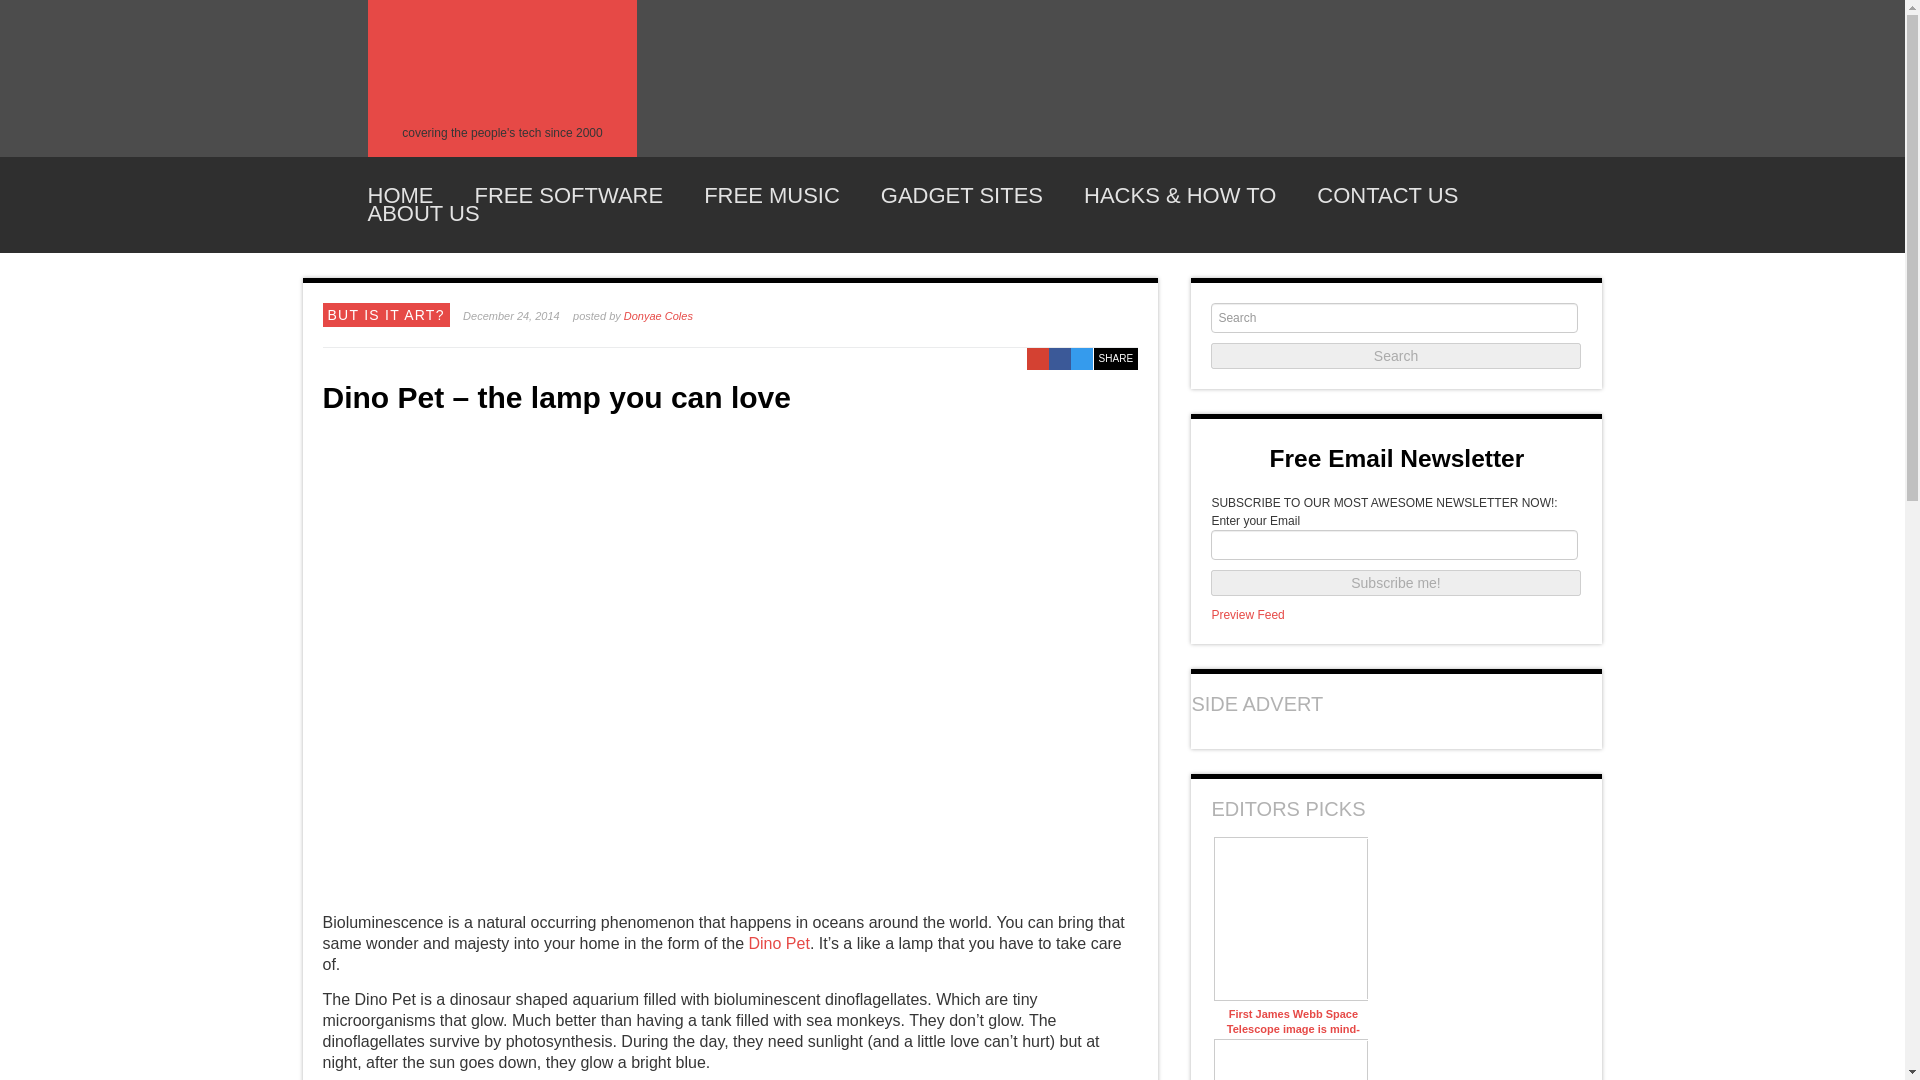 The width and height of the screenshot is (1920, 1080). Describe the element at coordinates (568, 196) in the screenshot. I see `FREE SOFTWARE` at that location.